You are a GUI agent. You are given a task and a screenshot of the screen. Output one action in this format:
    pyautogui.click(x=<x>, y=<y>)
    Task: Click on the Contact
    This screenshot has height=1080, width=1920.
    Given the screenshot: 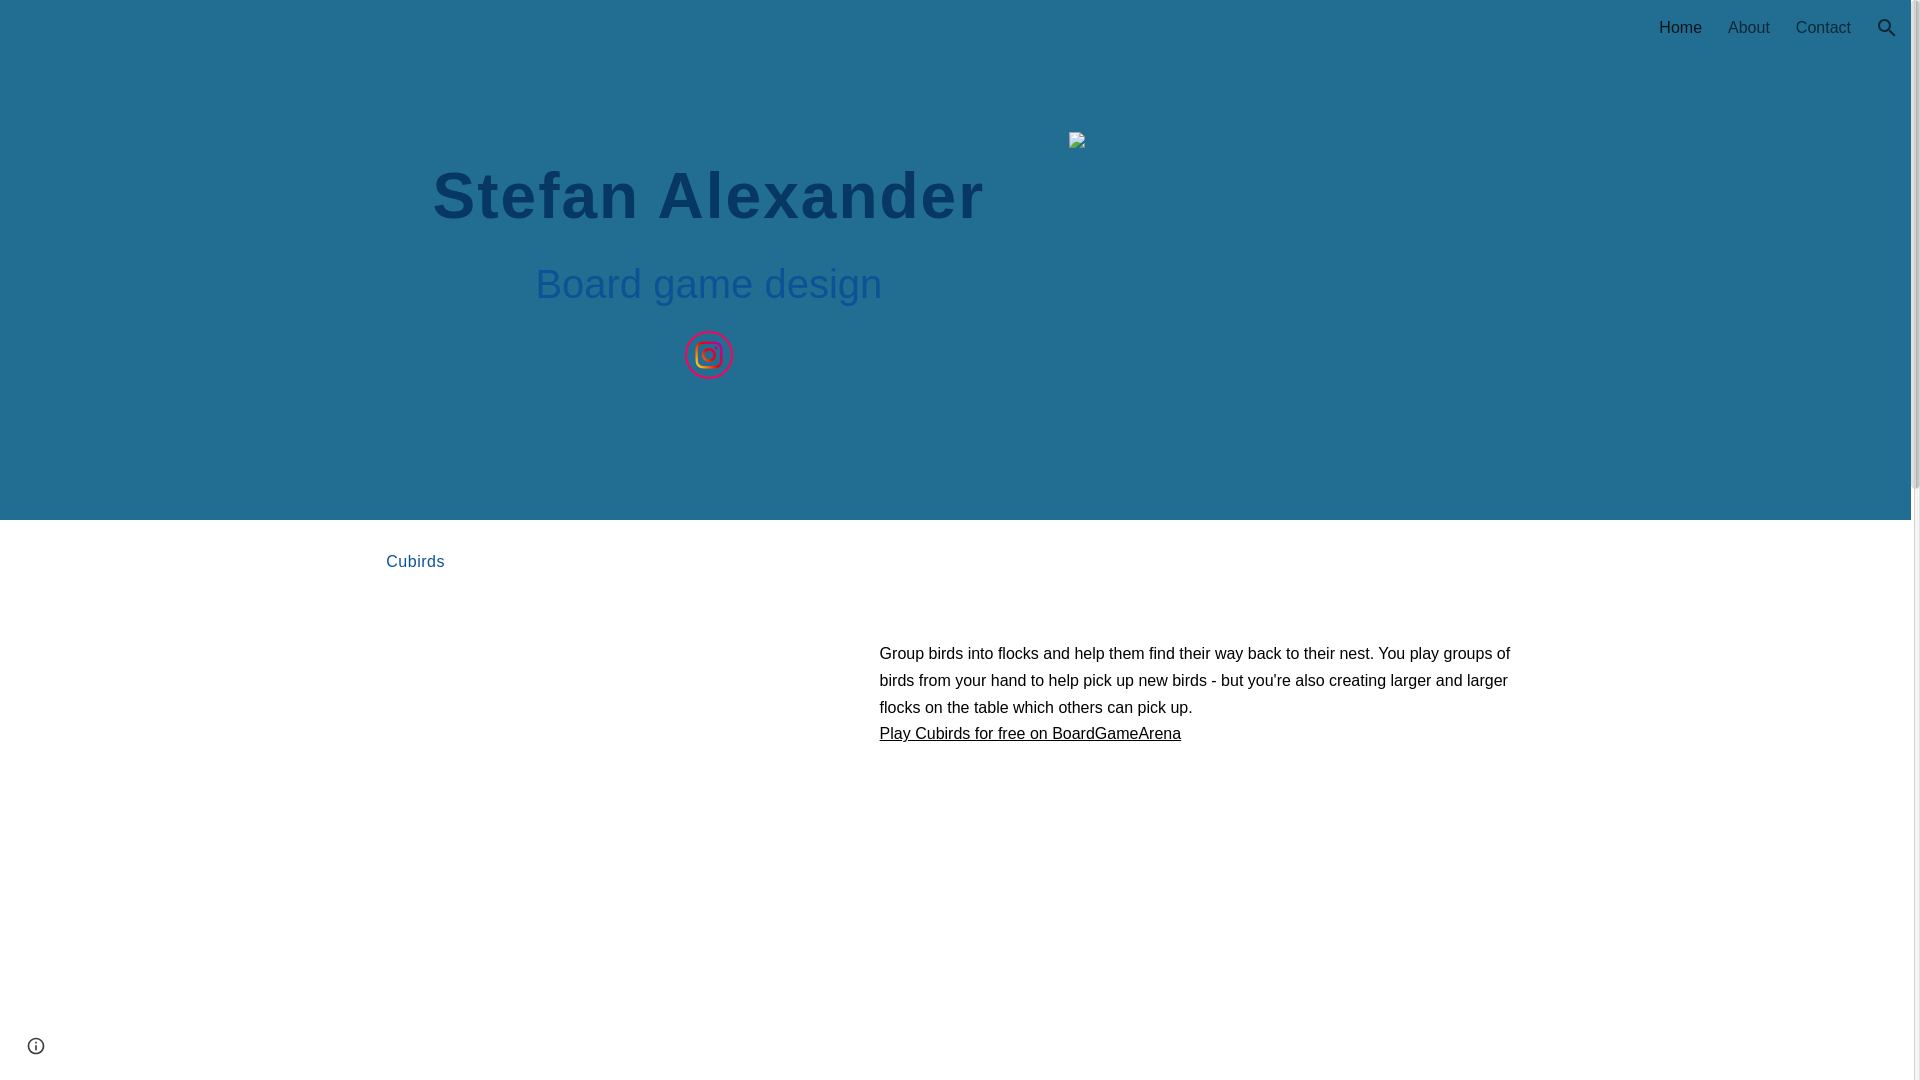 What is the action you would take?
    pyautogui.click(x=1822, y=28)
    